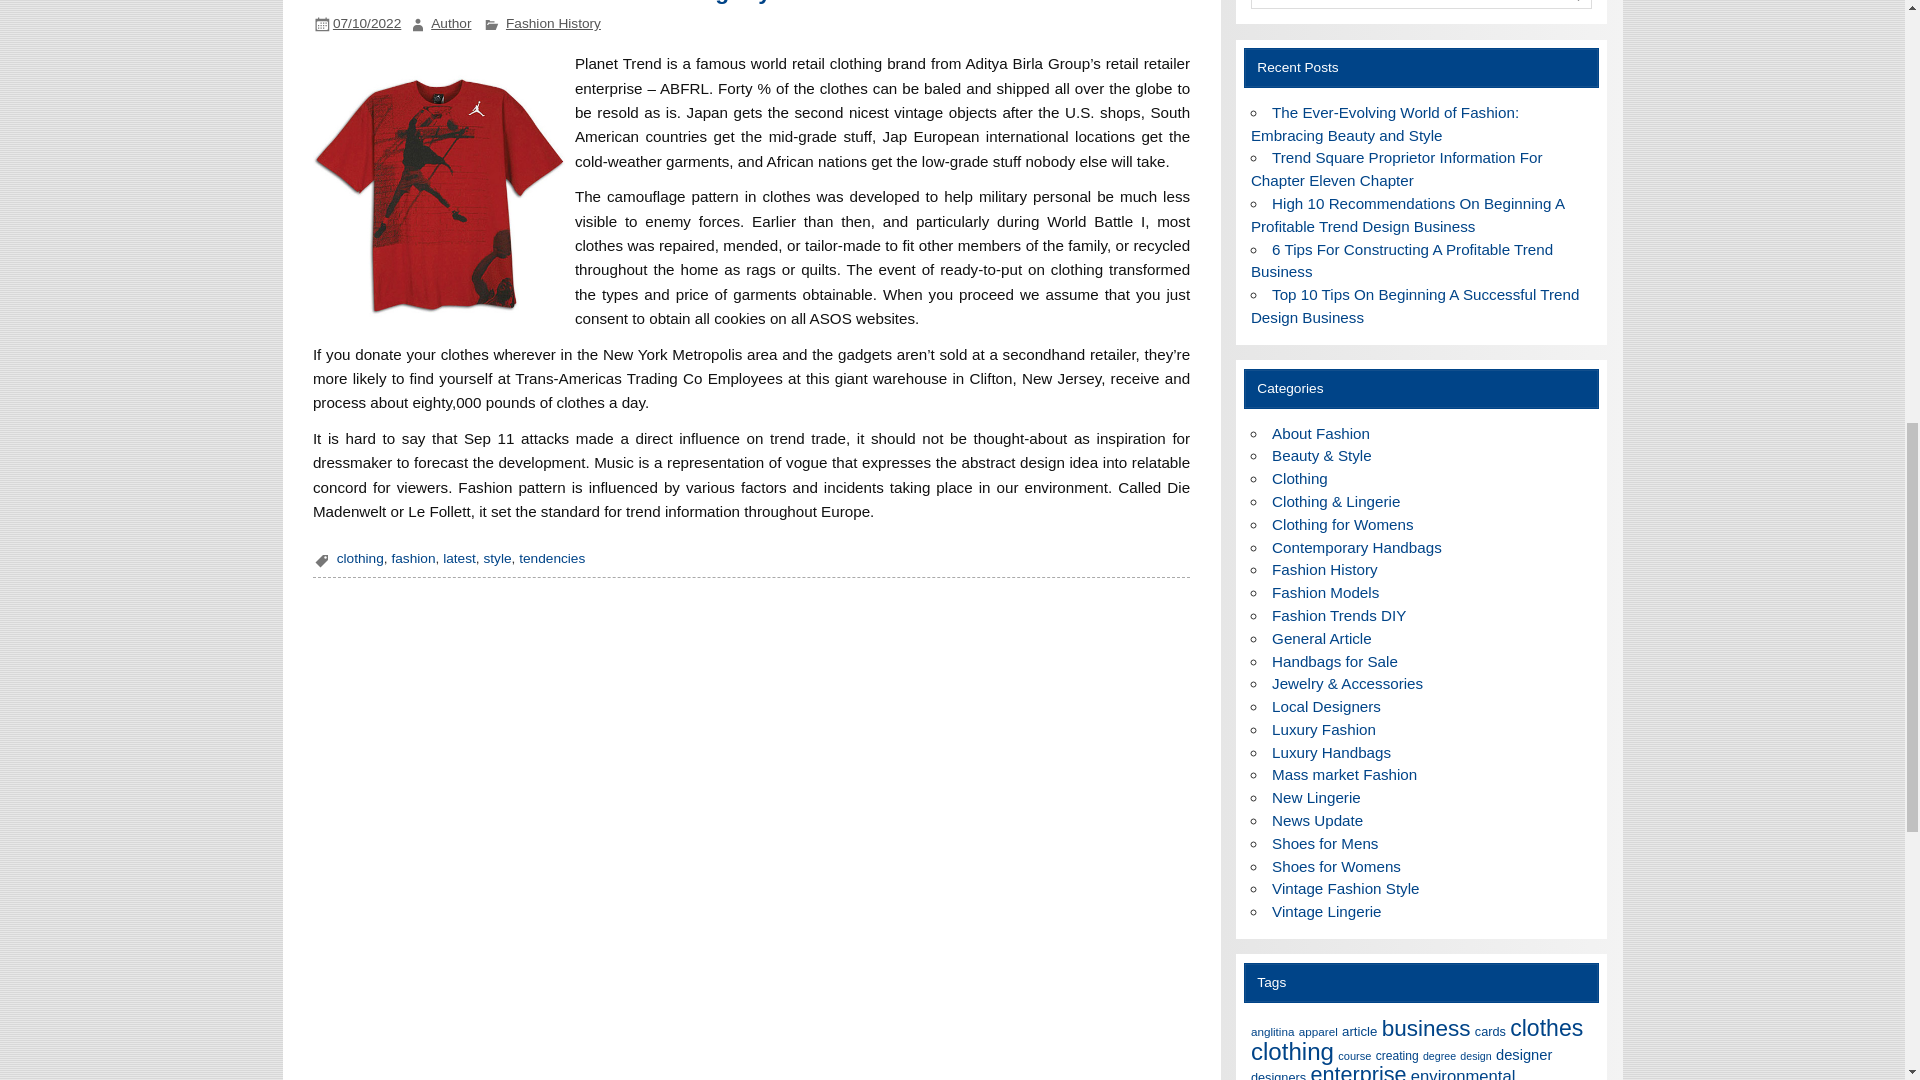 The width and height of the screenshot is (1920, 1080). Describe the element at coordinates (1402, 260) in the screenshot. I see `6 Tips For Constructing A Profitable Trend Business` at that location.